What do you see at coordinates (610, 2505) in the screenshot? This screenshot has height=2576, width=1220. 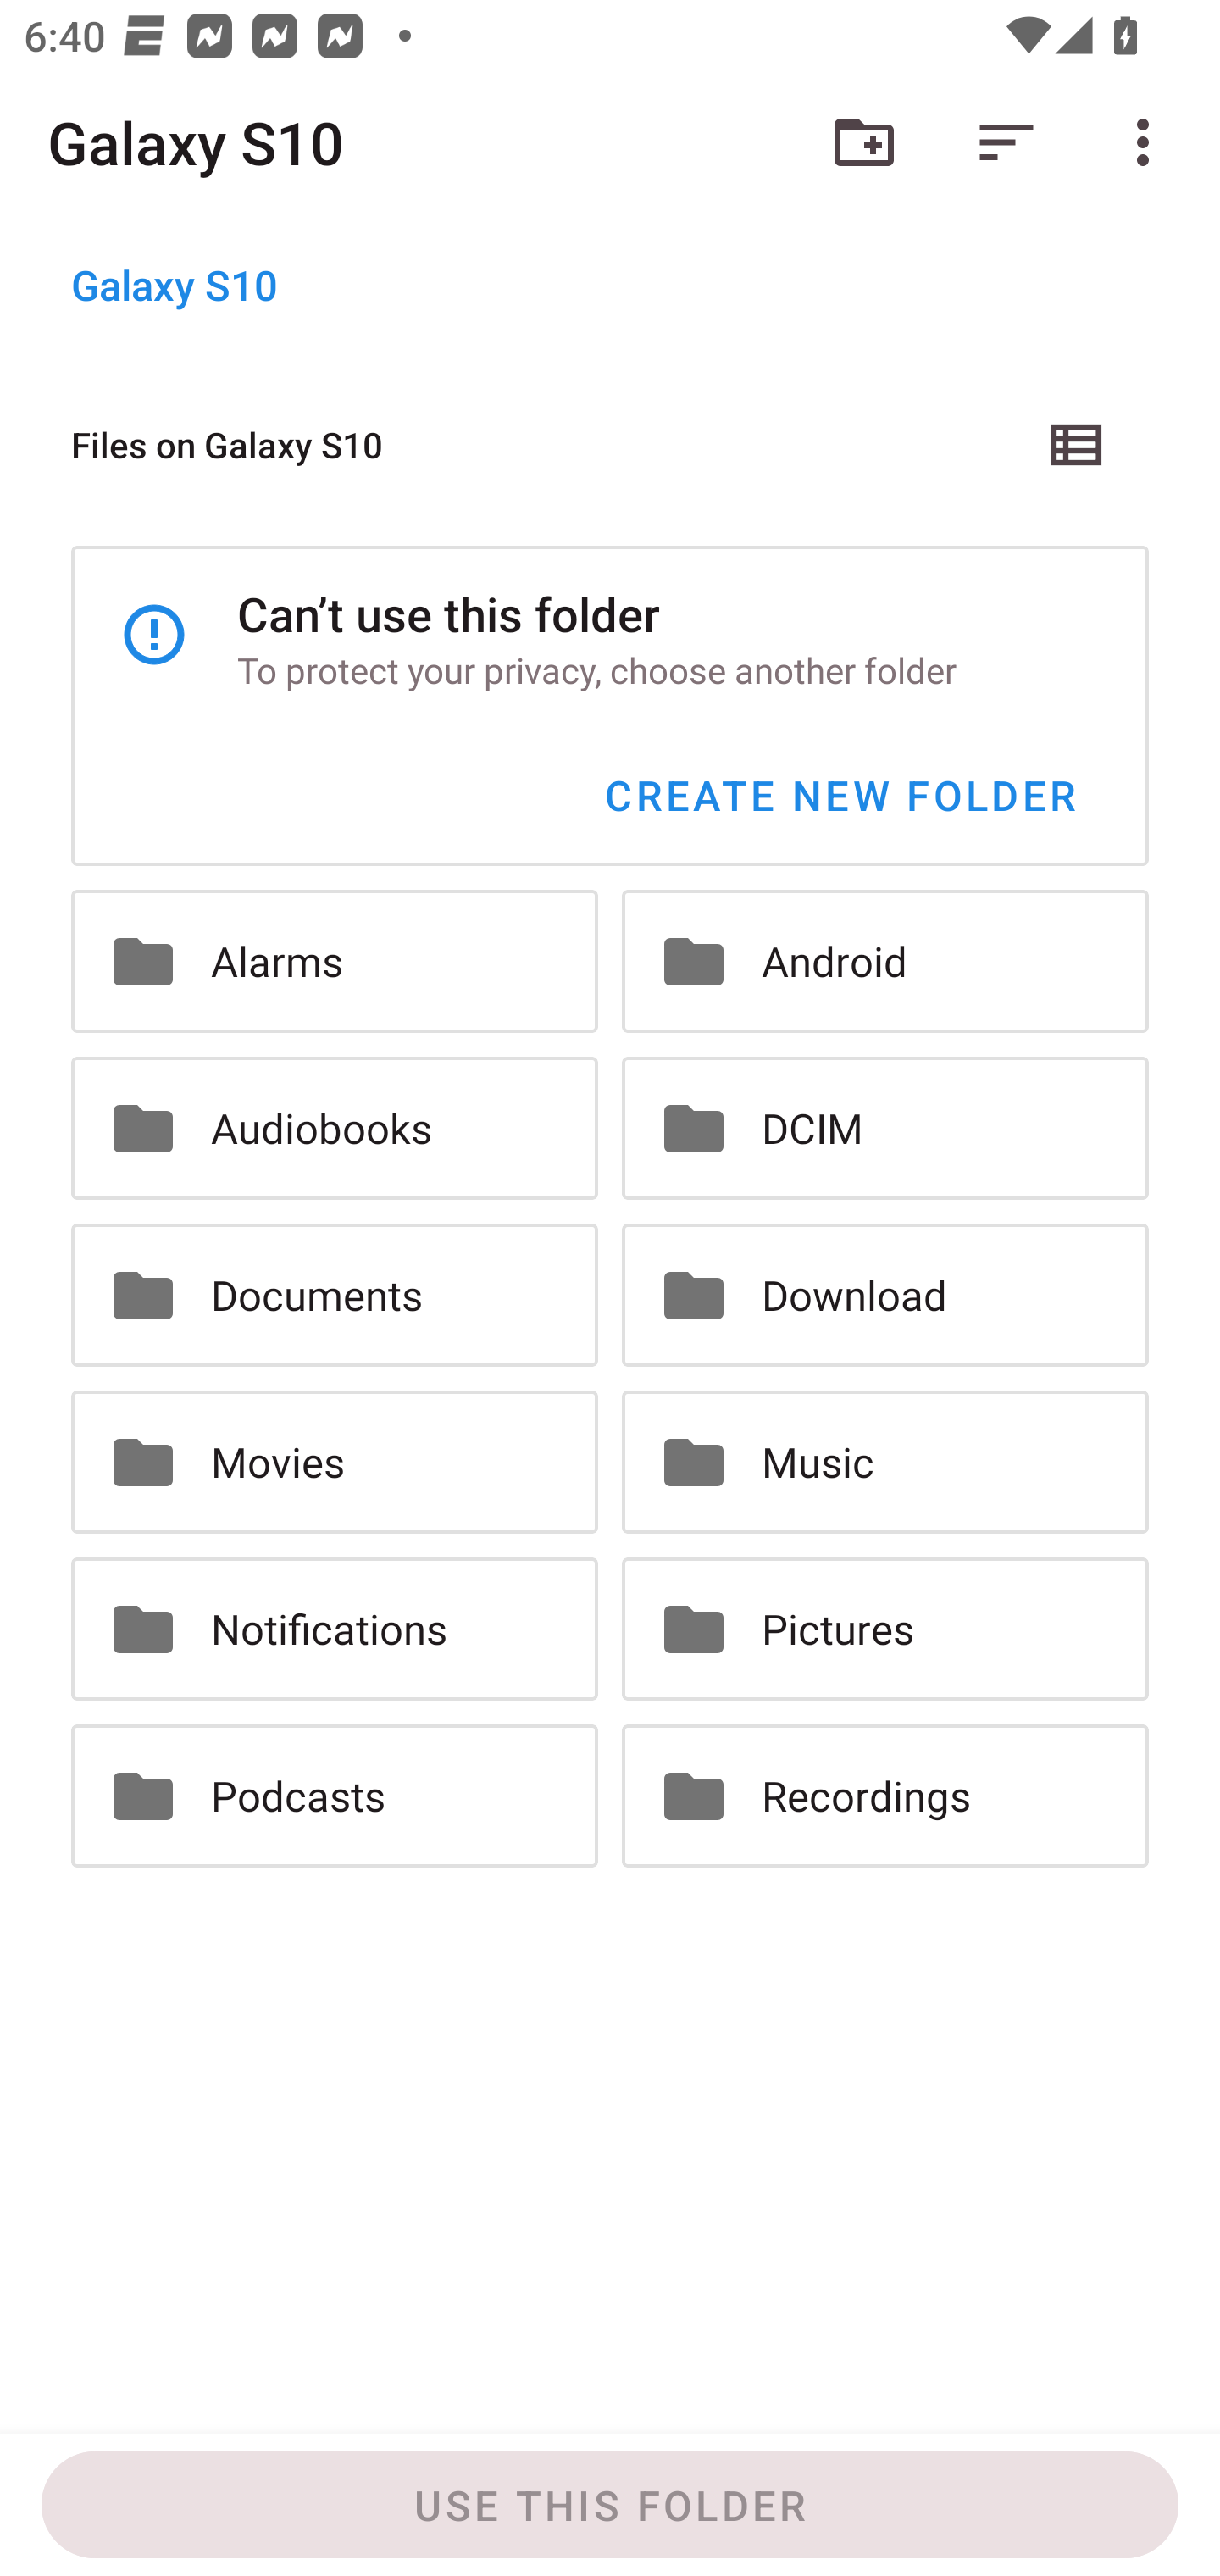 I see `USE THIS FOLDER` at bounding box center [610, 2505].